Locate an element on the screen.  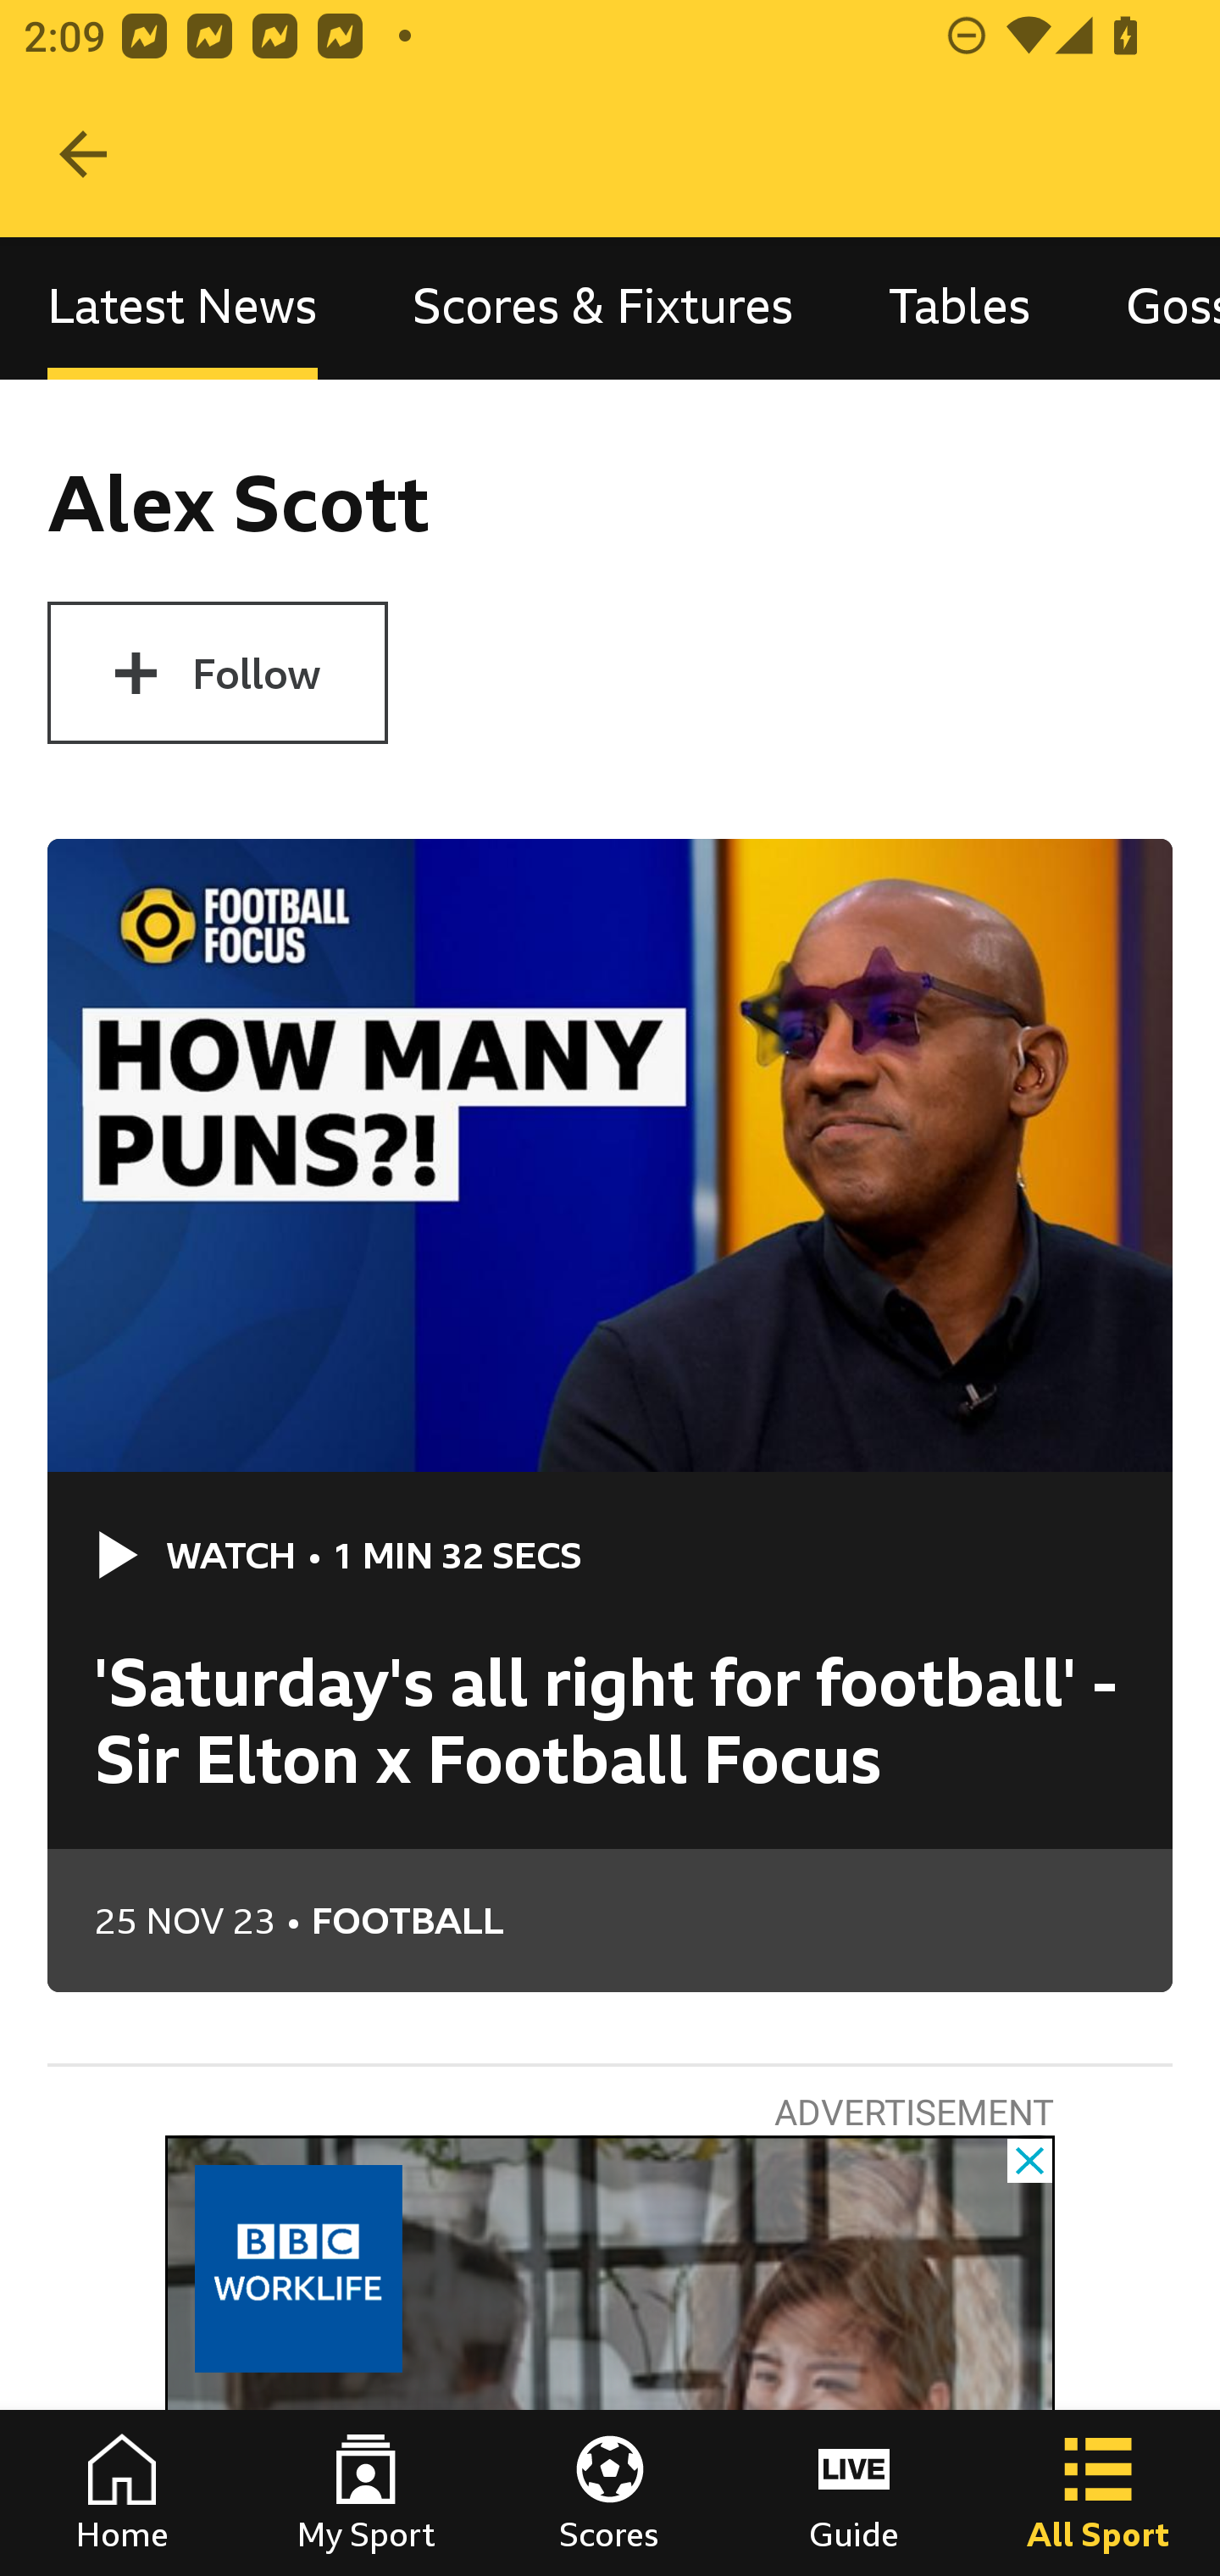
Scores & Fixtures is located at coordinates (603, 307).